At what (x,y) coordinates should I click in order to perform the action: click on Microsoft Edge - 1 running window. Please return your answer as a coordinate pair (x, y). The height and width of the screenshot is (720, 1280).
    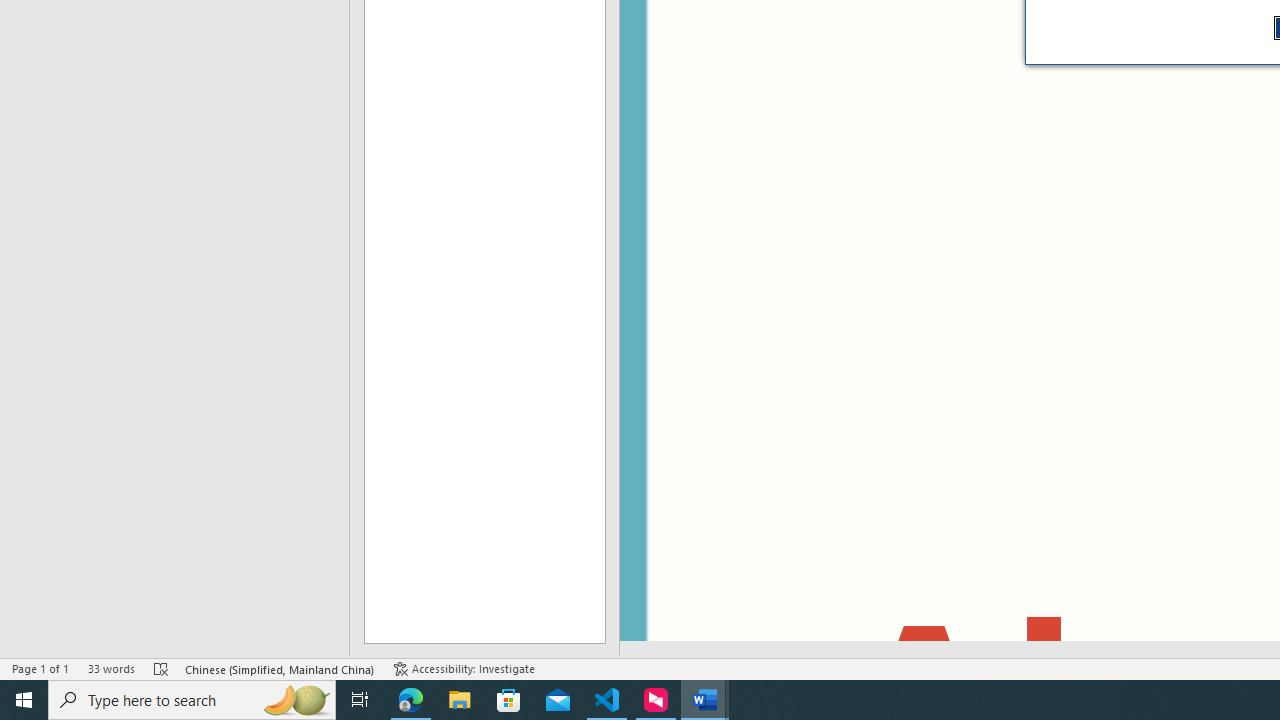
    Looking at the image, I should click on (411, 700).